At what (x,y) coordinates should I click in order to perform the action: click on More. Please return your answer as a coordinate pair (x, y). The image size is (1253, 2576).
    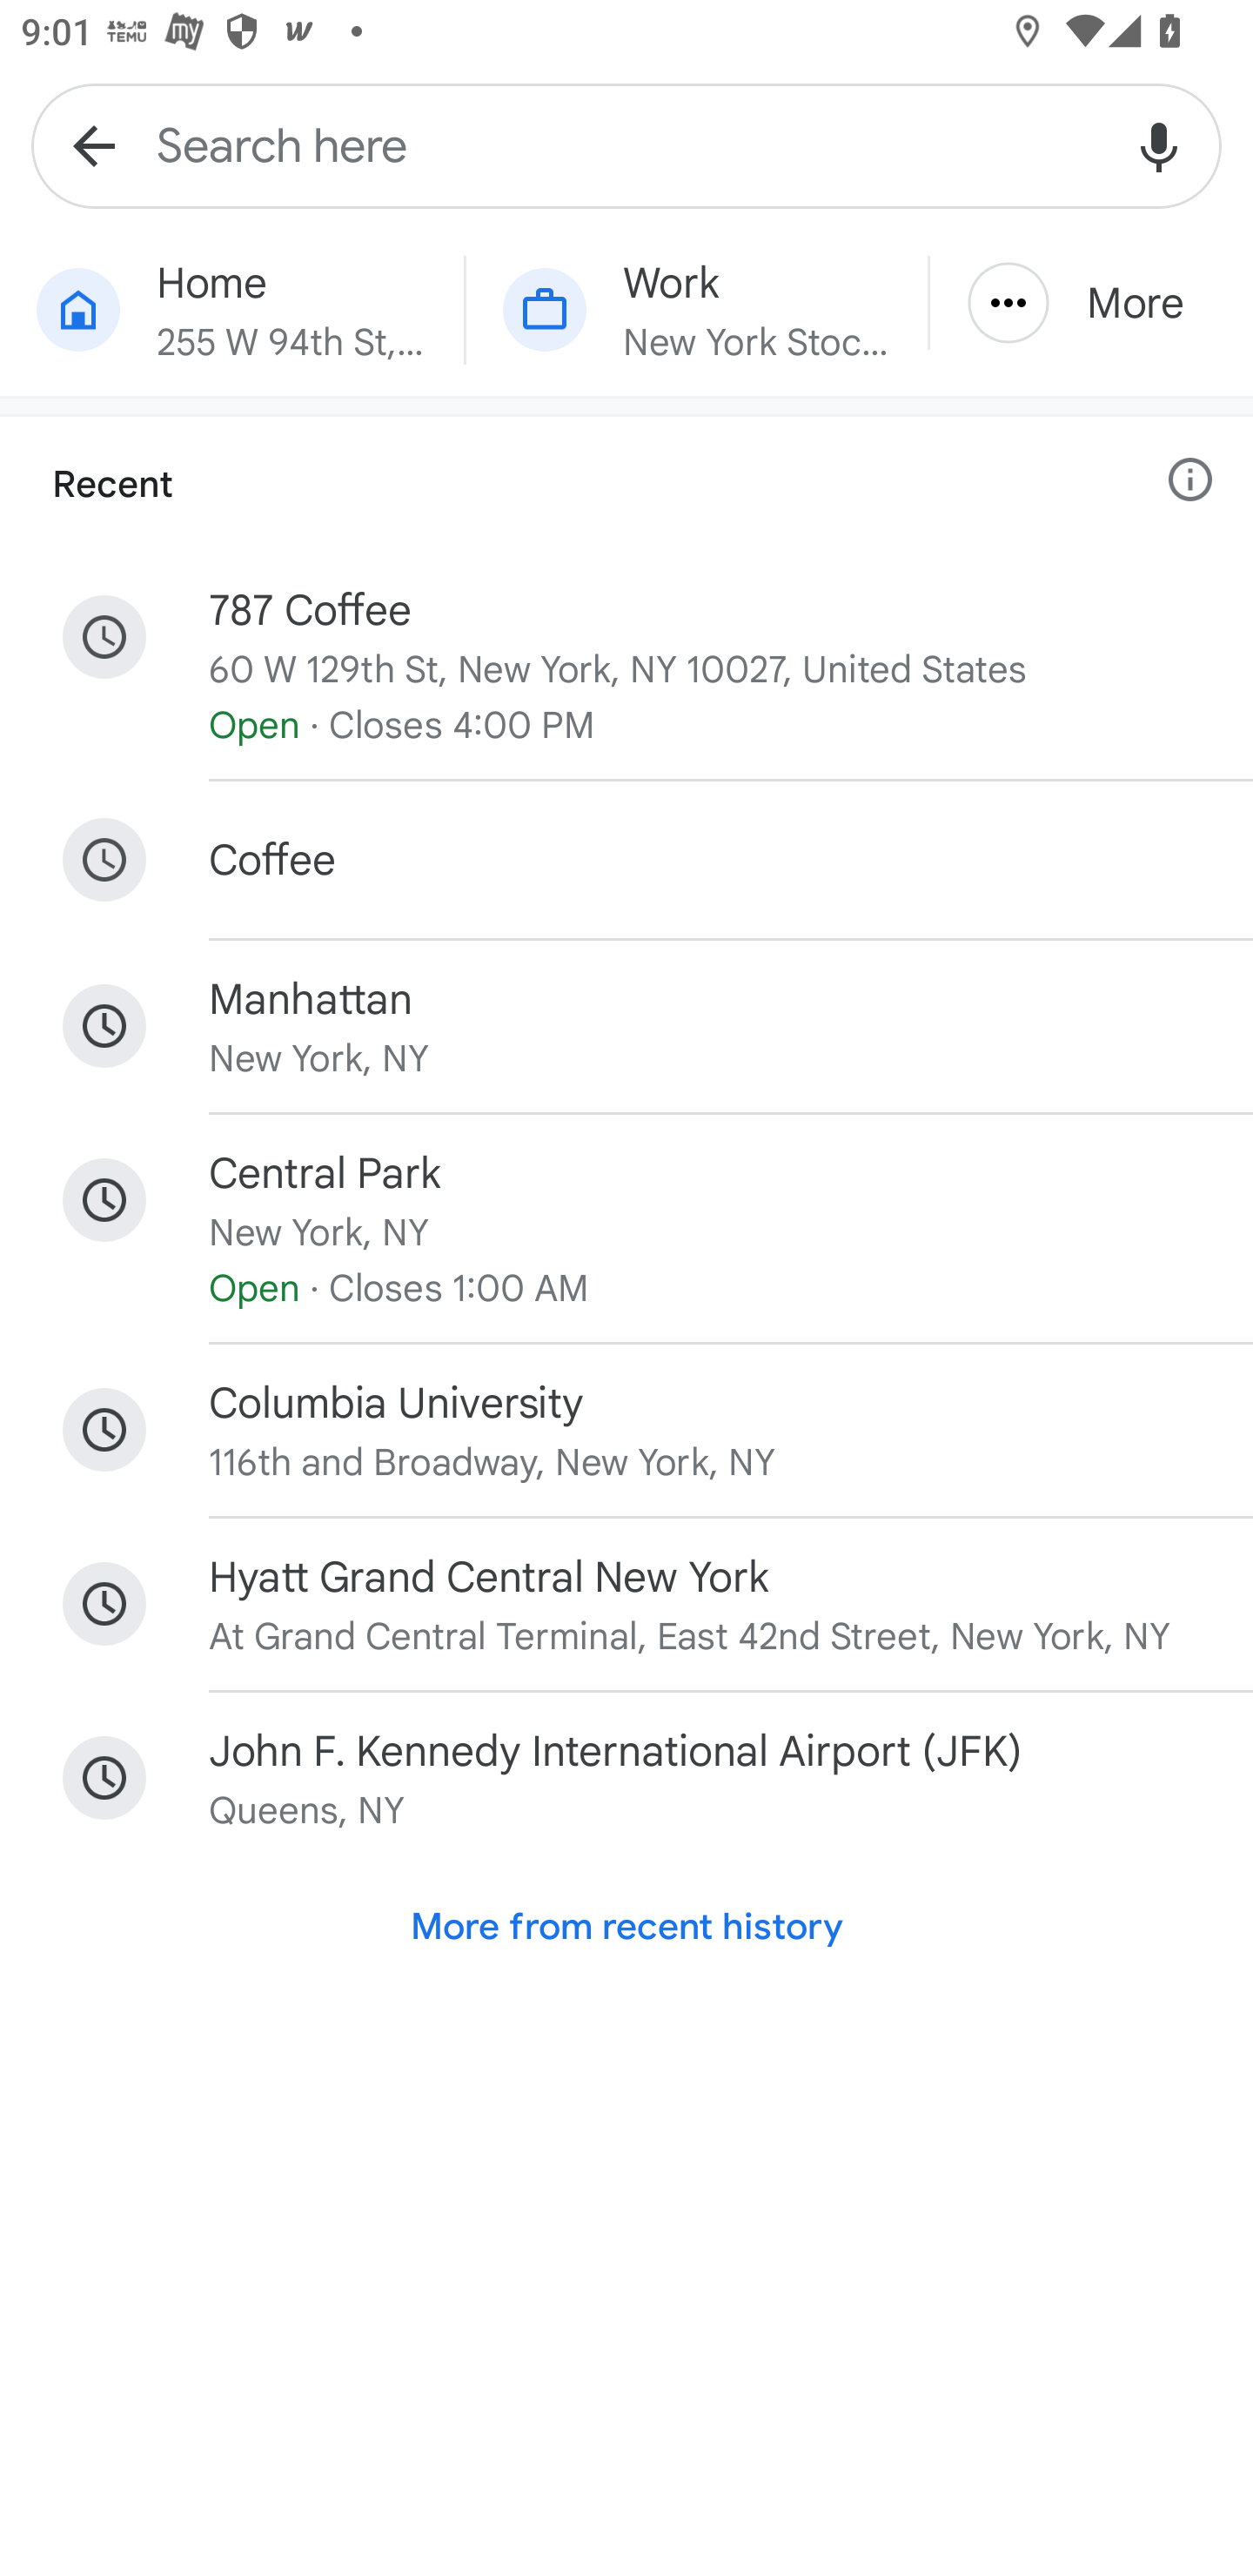
    Looking at the image, I should click on (1091, 303).